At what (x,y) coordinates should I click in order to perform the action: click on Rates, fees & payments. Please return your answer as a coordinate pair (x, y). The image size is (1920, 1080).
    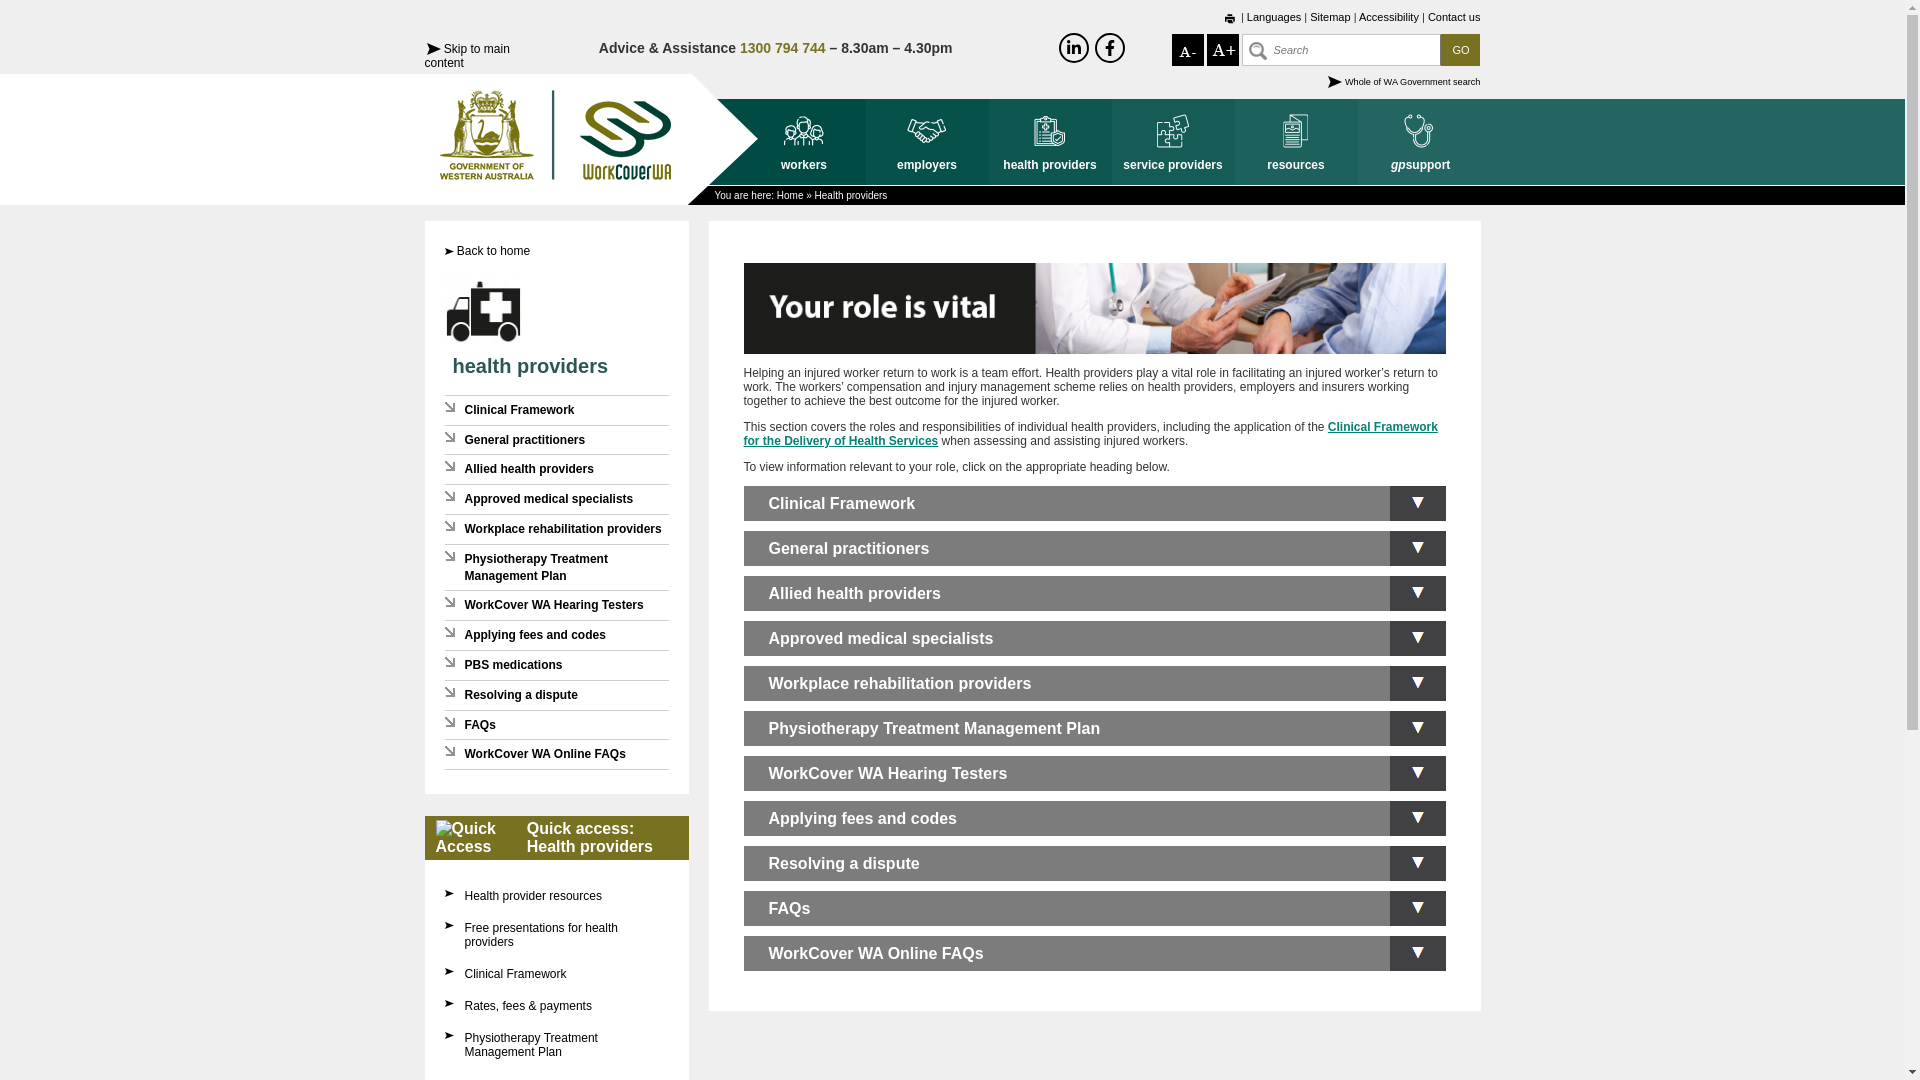
    Looking at the image, I should click on (528, 1006).